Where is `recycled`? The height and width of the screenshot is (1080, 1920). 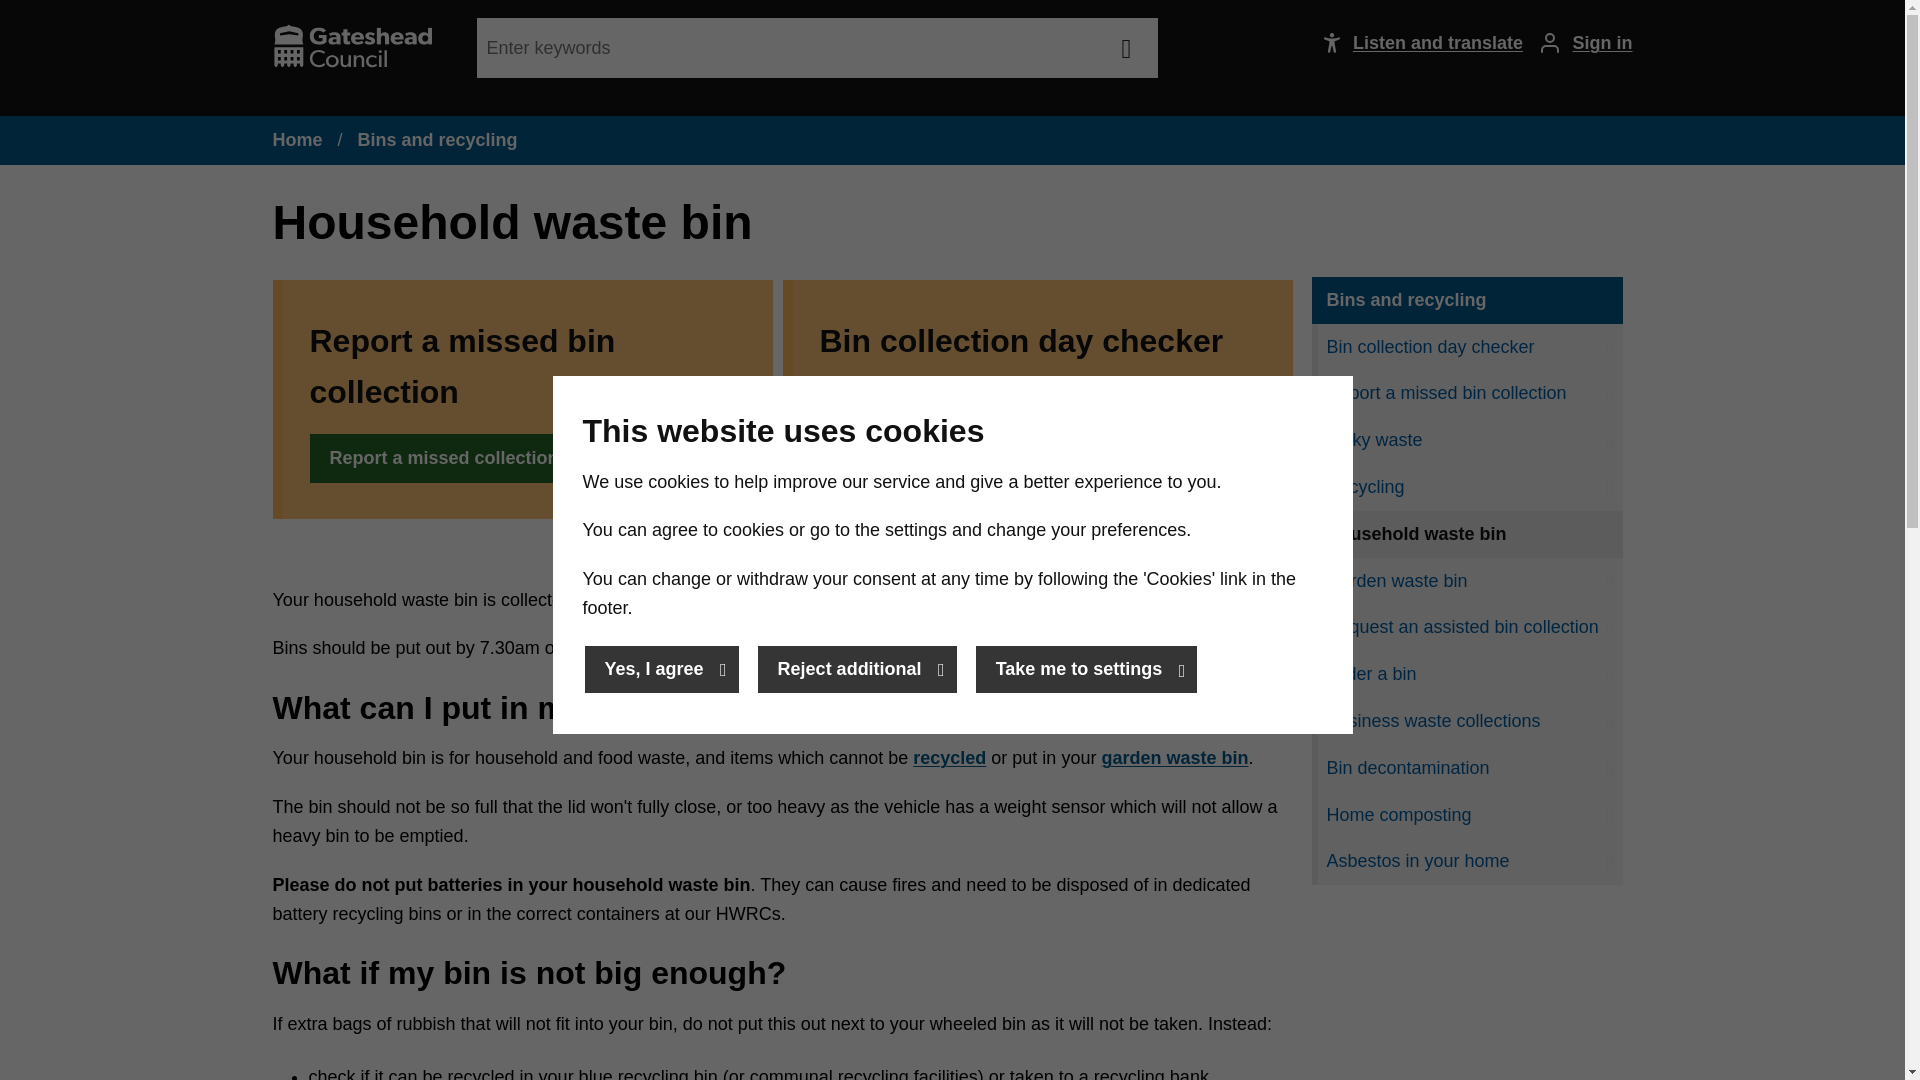
recycled is located at coordinates (950, 758).